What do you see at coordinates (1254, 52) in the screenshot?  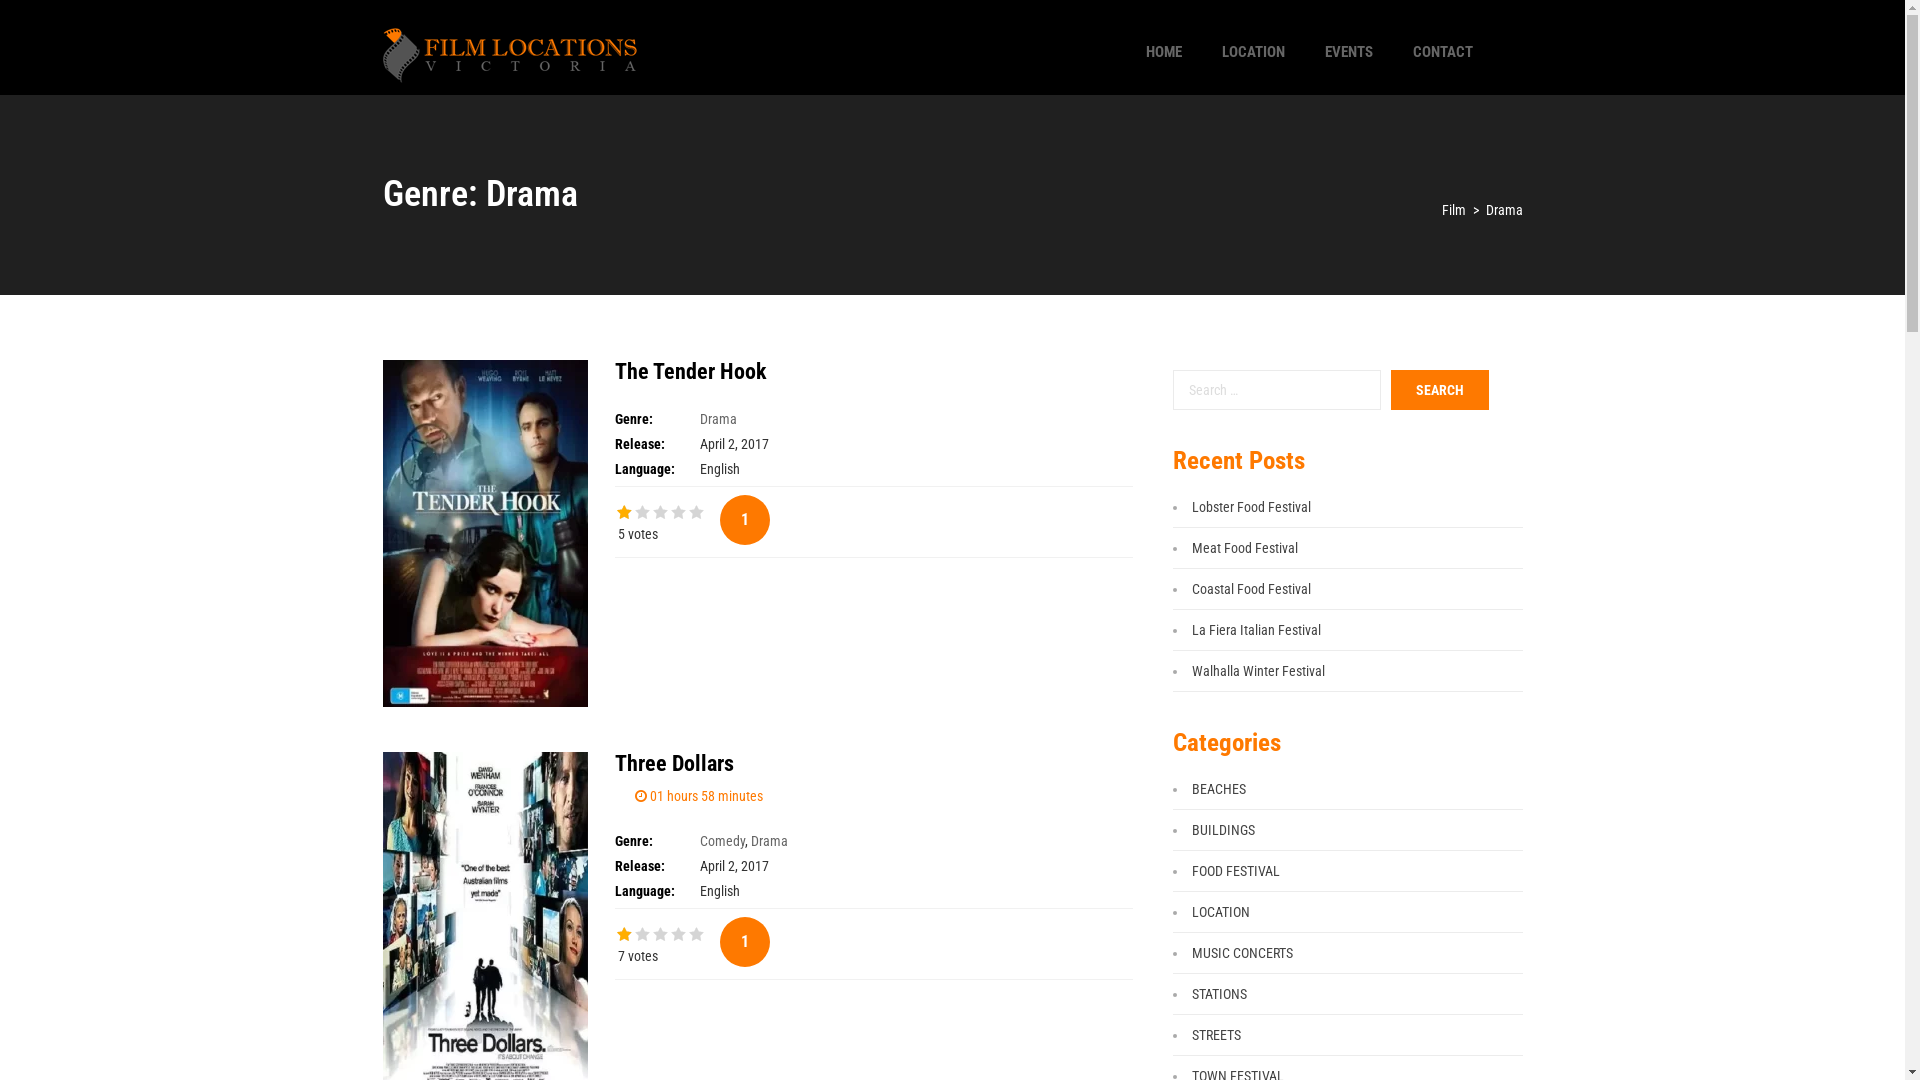 I see `LOCATION` at bounding box center [1254, 52].